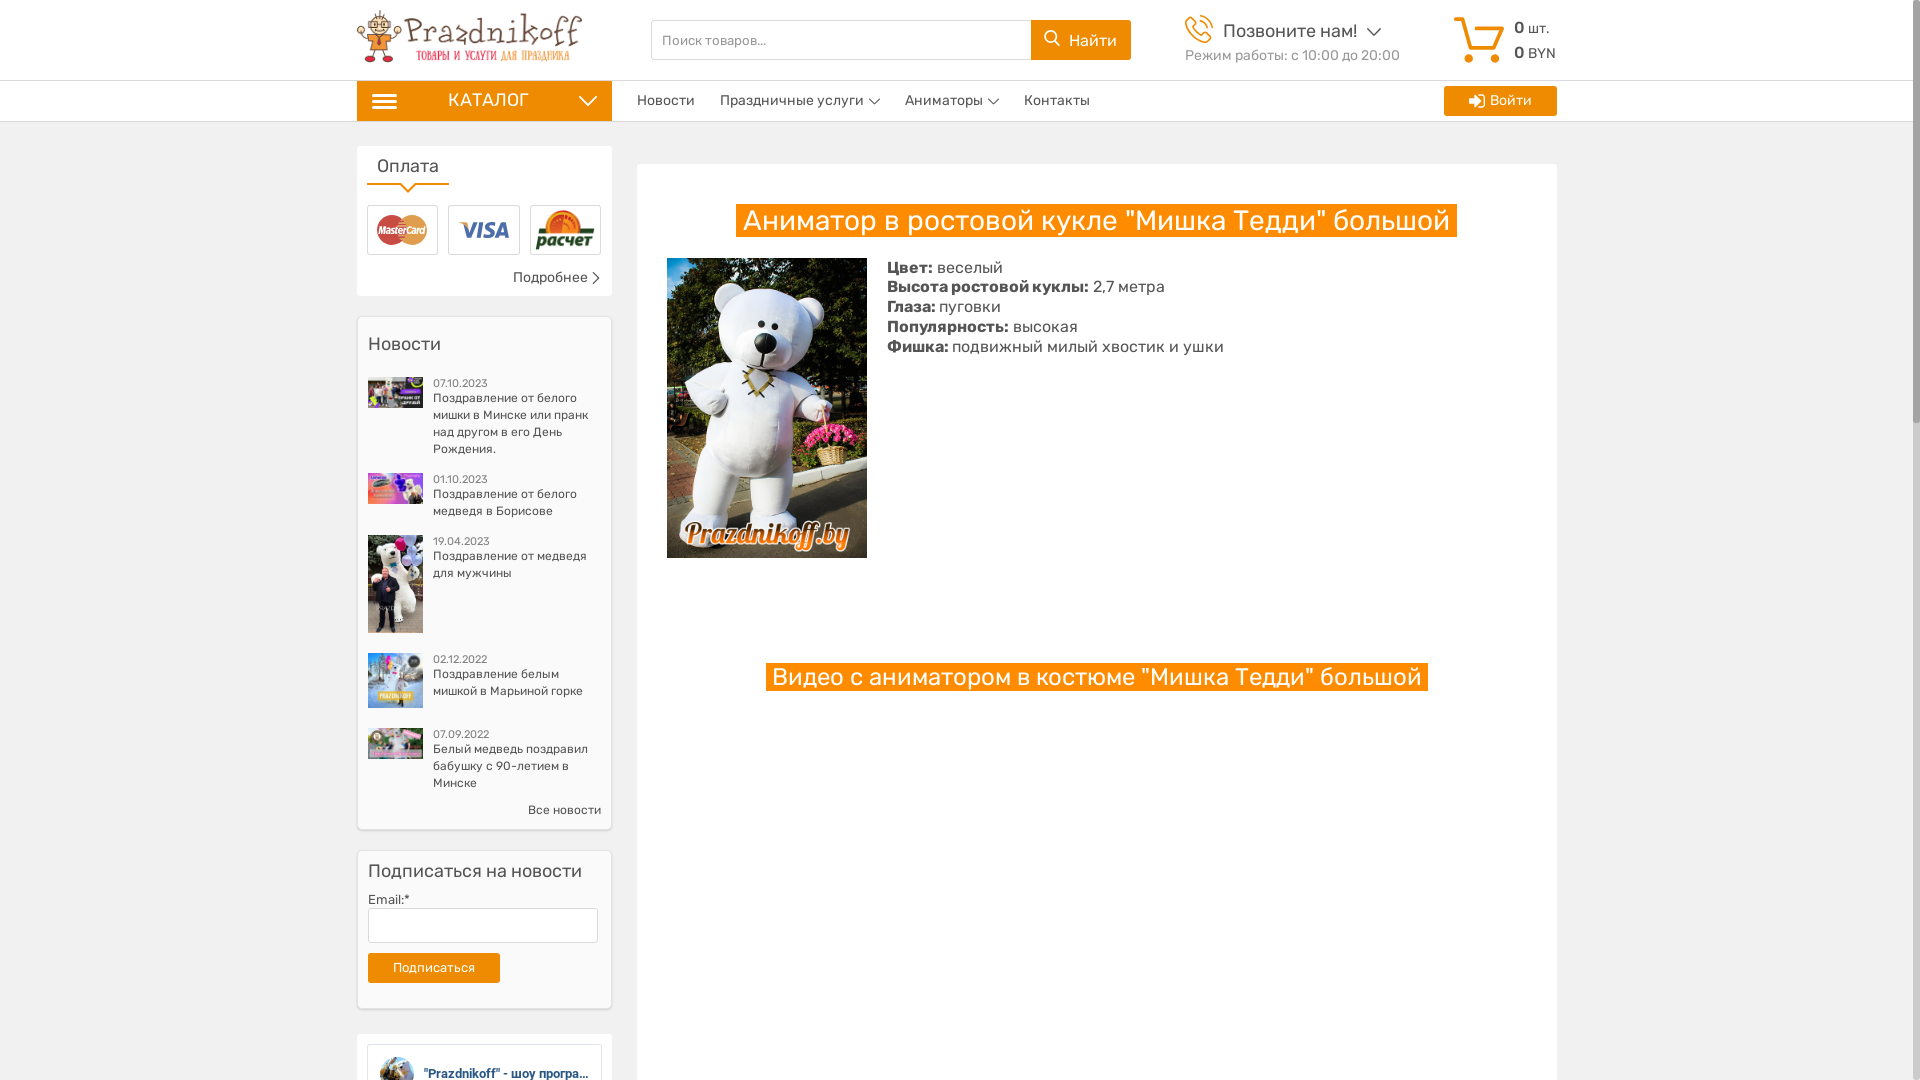 This screenshot has width=1920, height=1080. What do you see at coordinates (469, 40) in the screenshot?
I see `Prazdnikoff.by` at bounding box center [469, 40].